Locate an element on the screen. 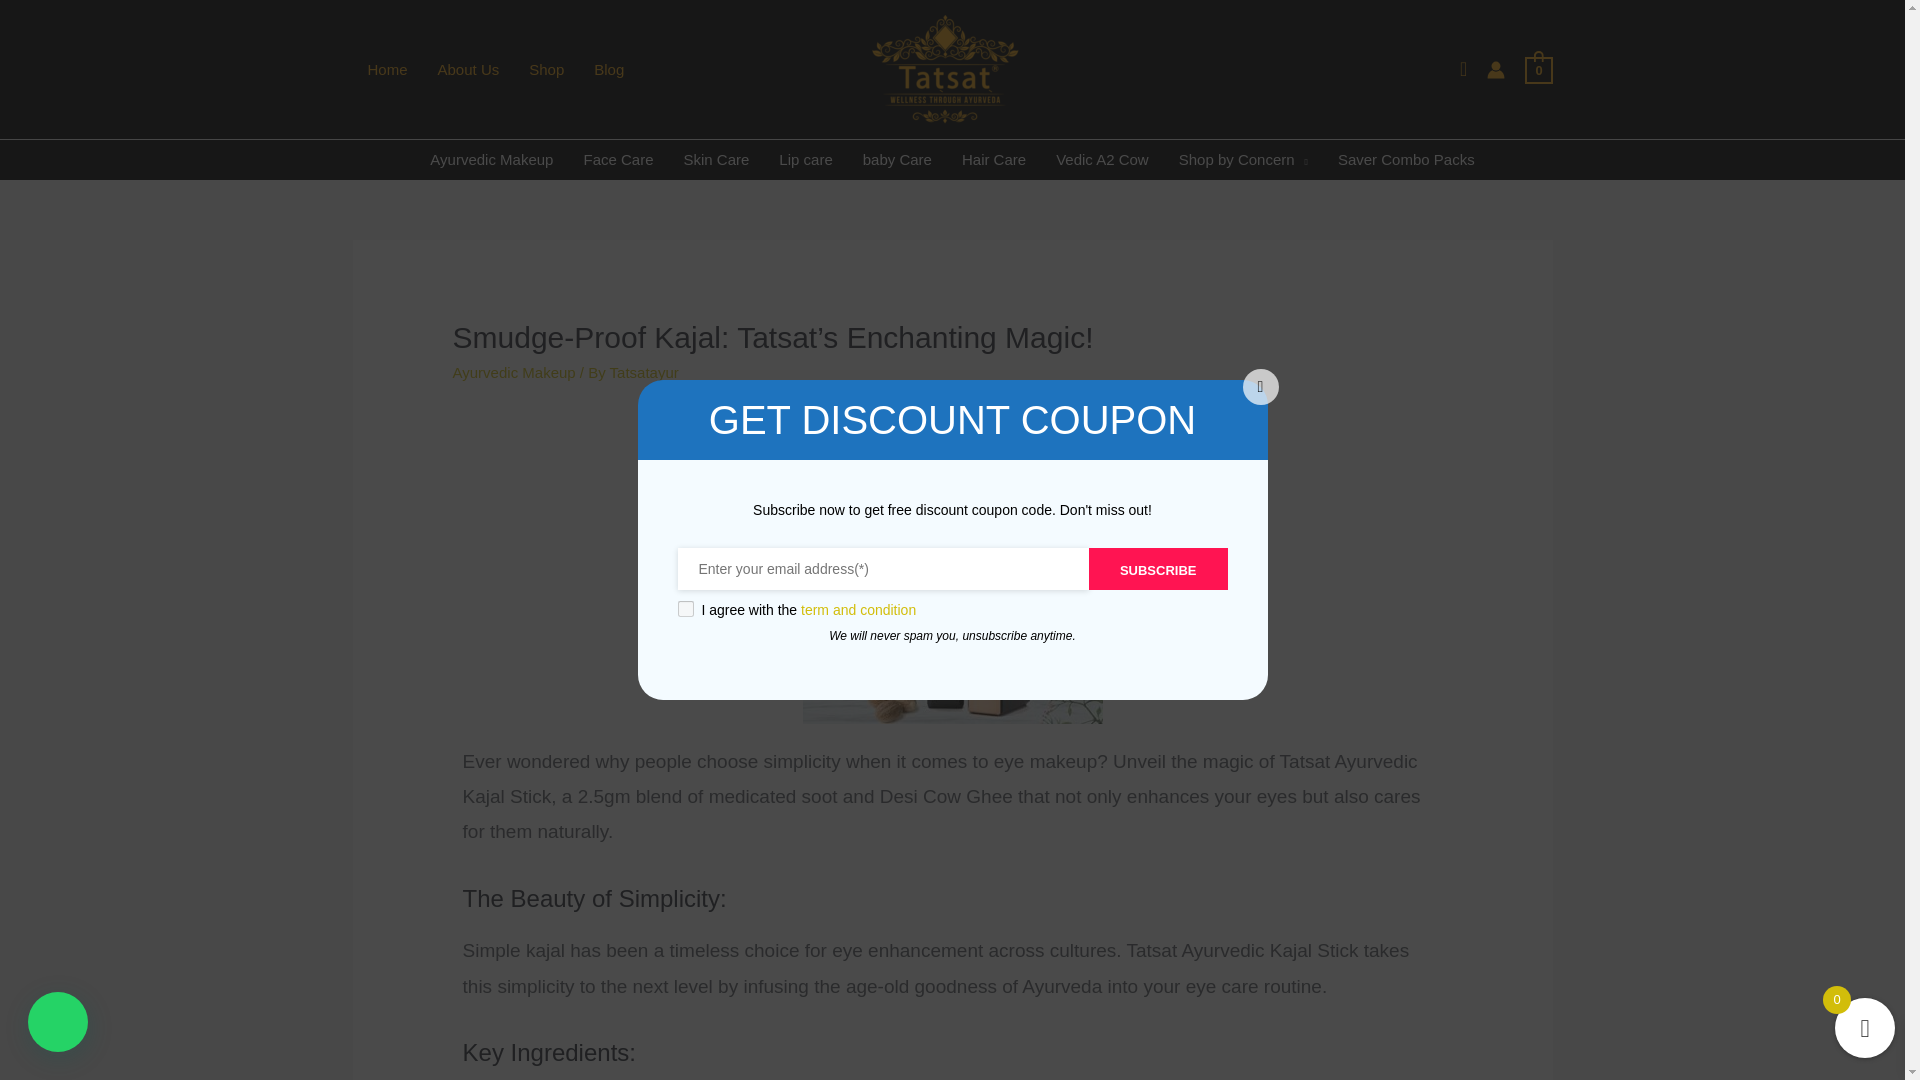 This screenshot has height=1080, width=1920. baby Care is located at coordinates (897, 160).